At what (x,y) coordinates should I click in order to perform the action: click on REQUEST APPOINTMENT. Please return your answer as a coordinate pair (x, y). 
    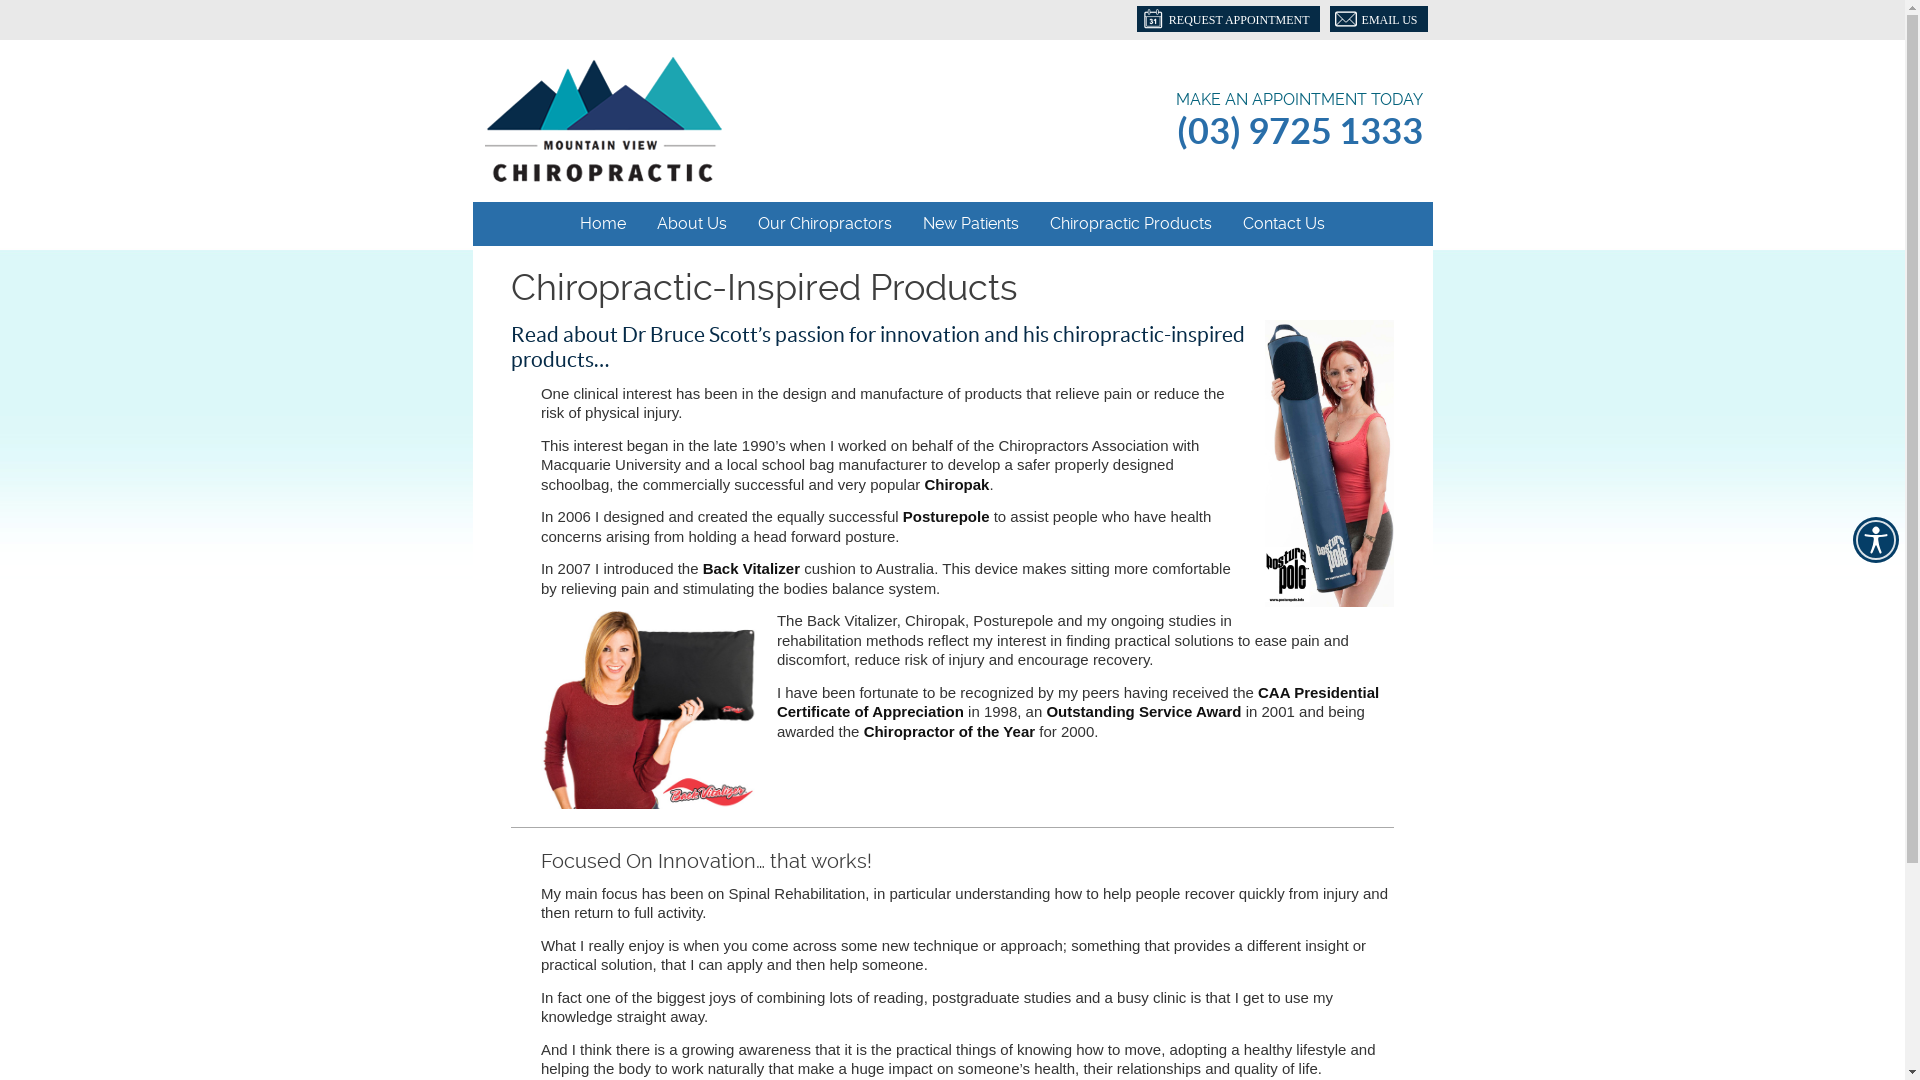
    Looking at the image, I should click on (1228, 19).